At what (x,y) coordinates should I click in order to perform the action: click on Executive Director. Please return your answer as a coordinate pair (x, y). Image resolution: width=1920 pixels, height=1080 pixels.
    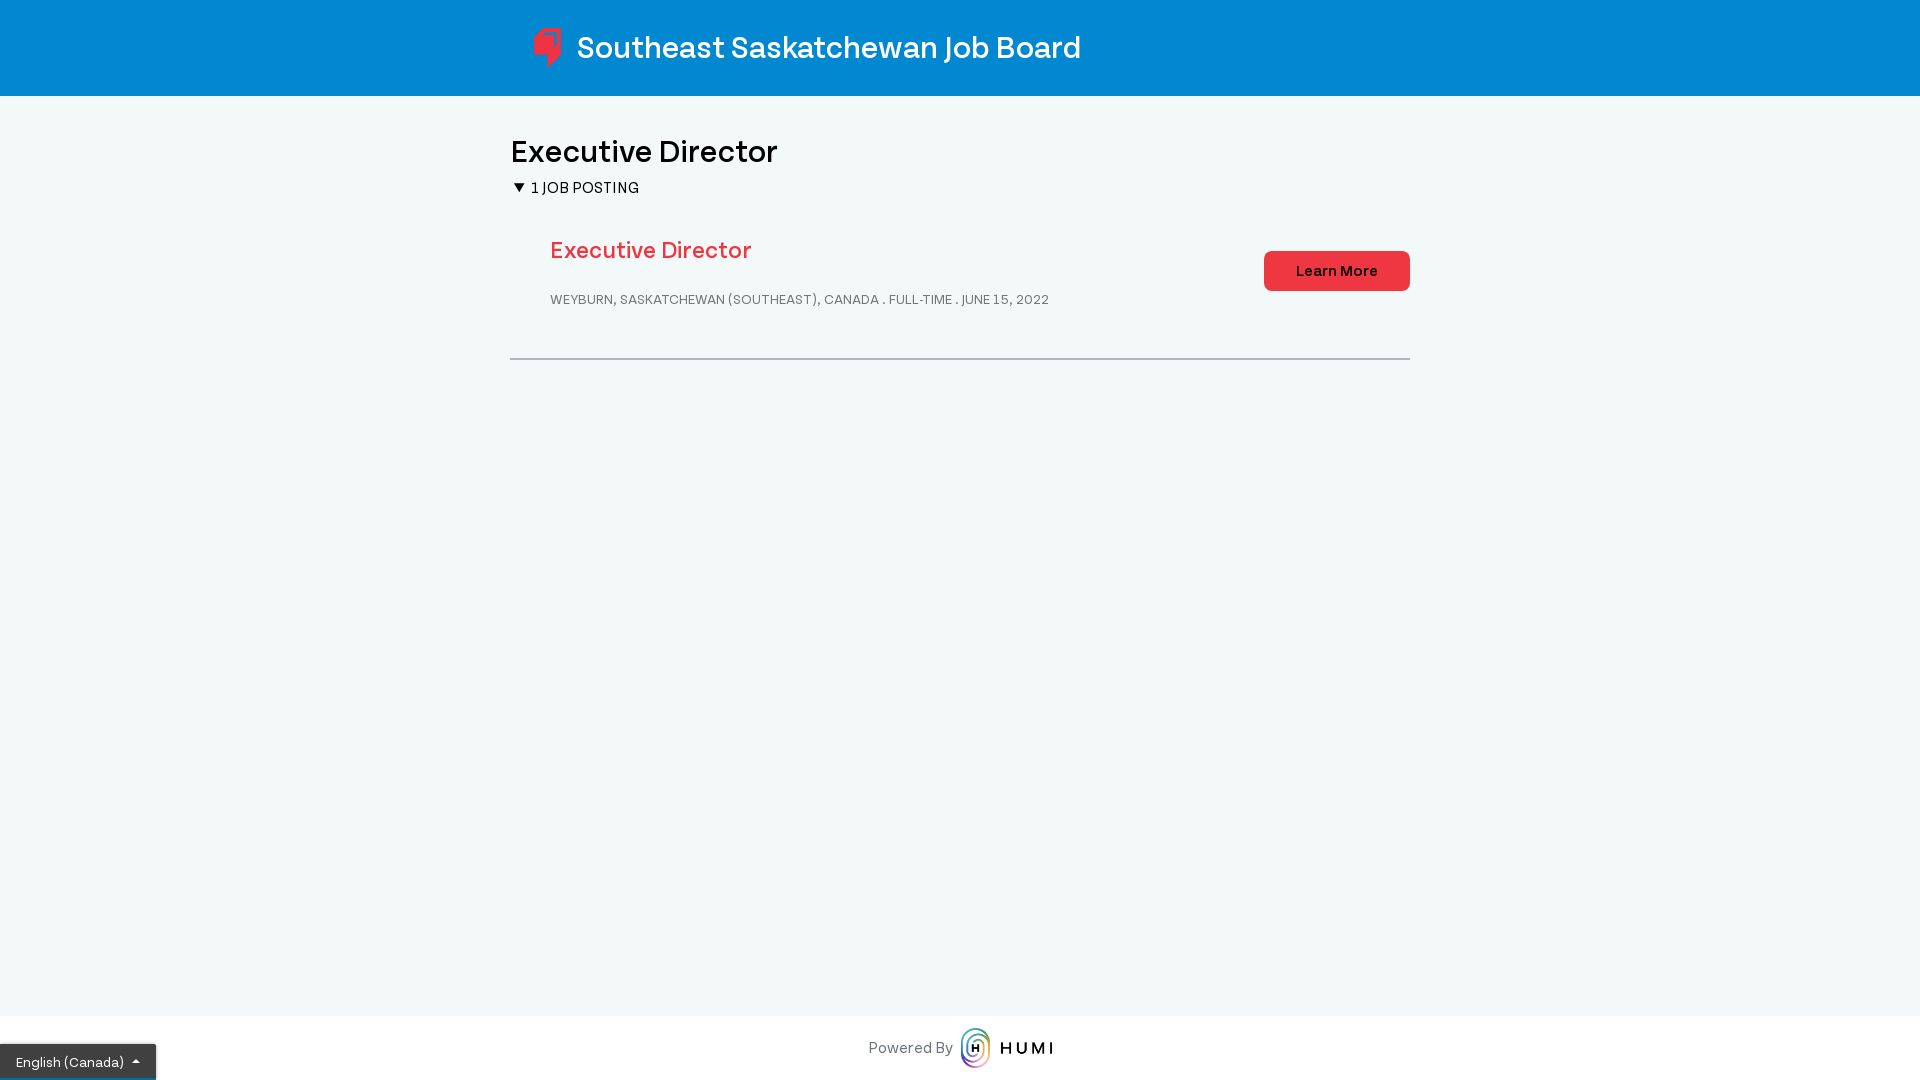
    Looking at the image, I should click on (651, 250).